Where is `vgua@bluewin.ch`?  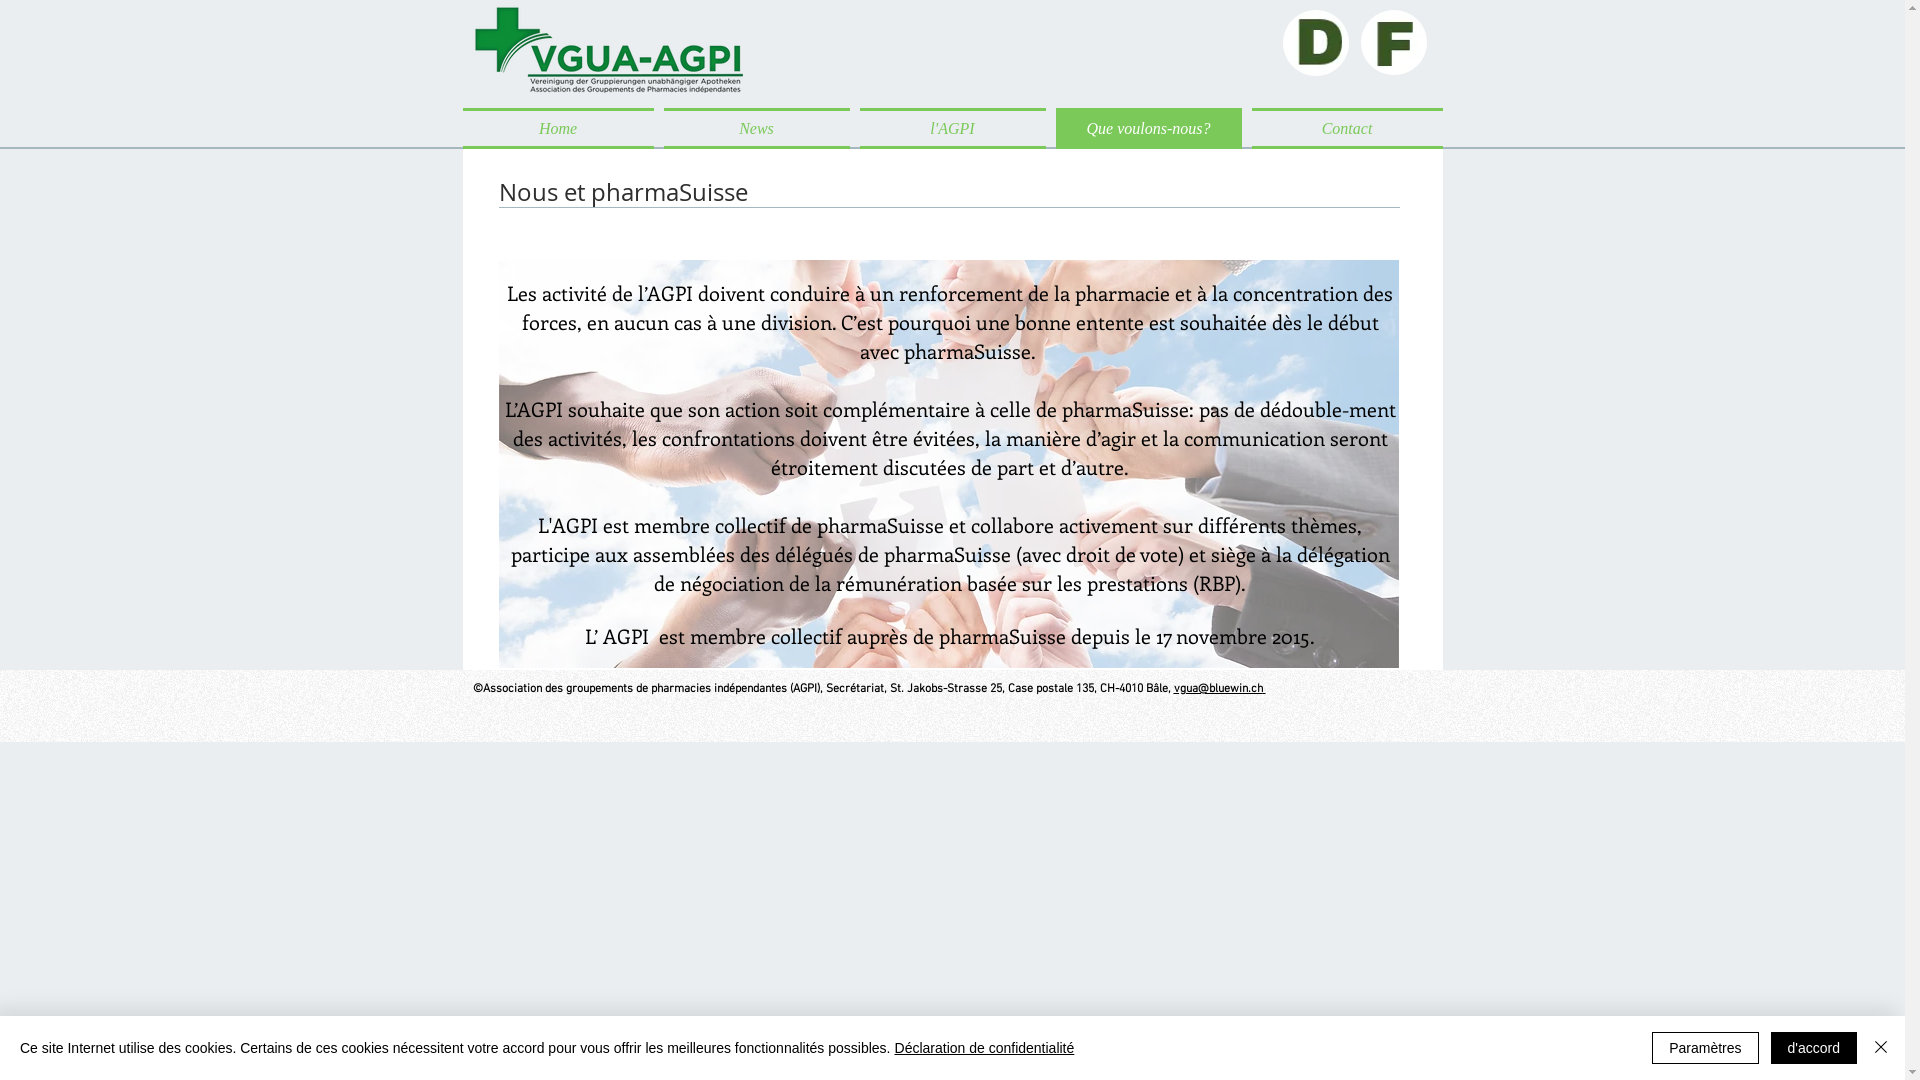 vgua@bluewin.ch is located at coordinates (1218, 689).